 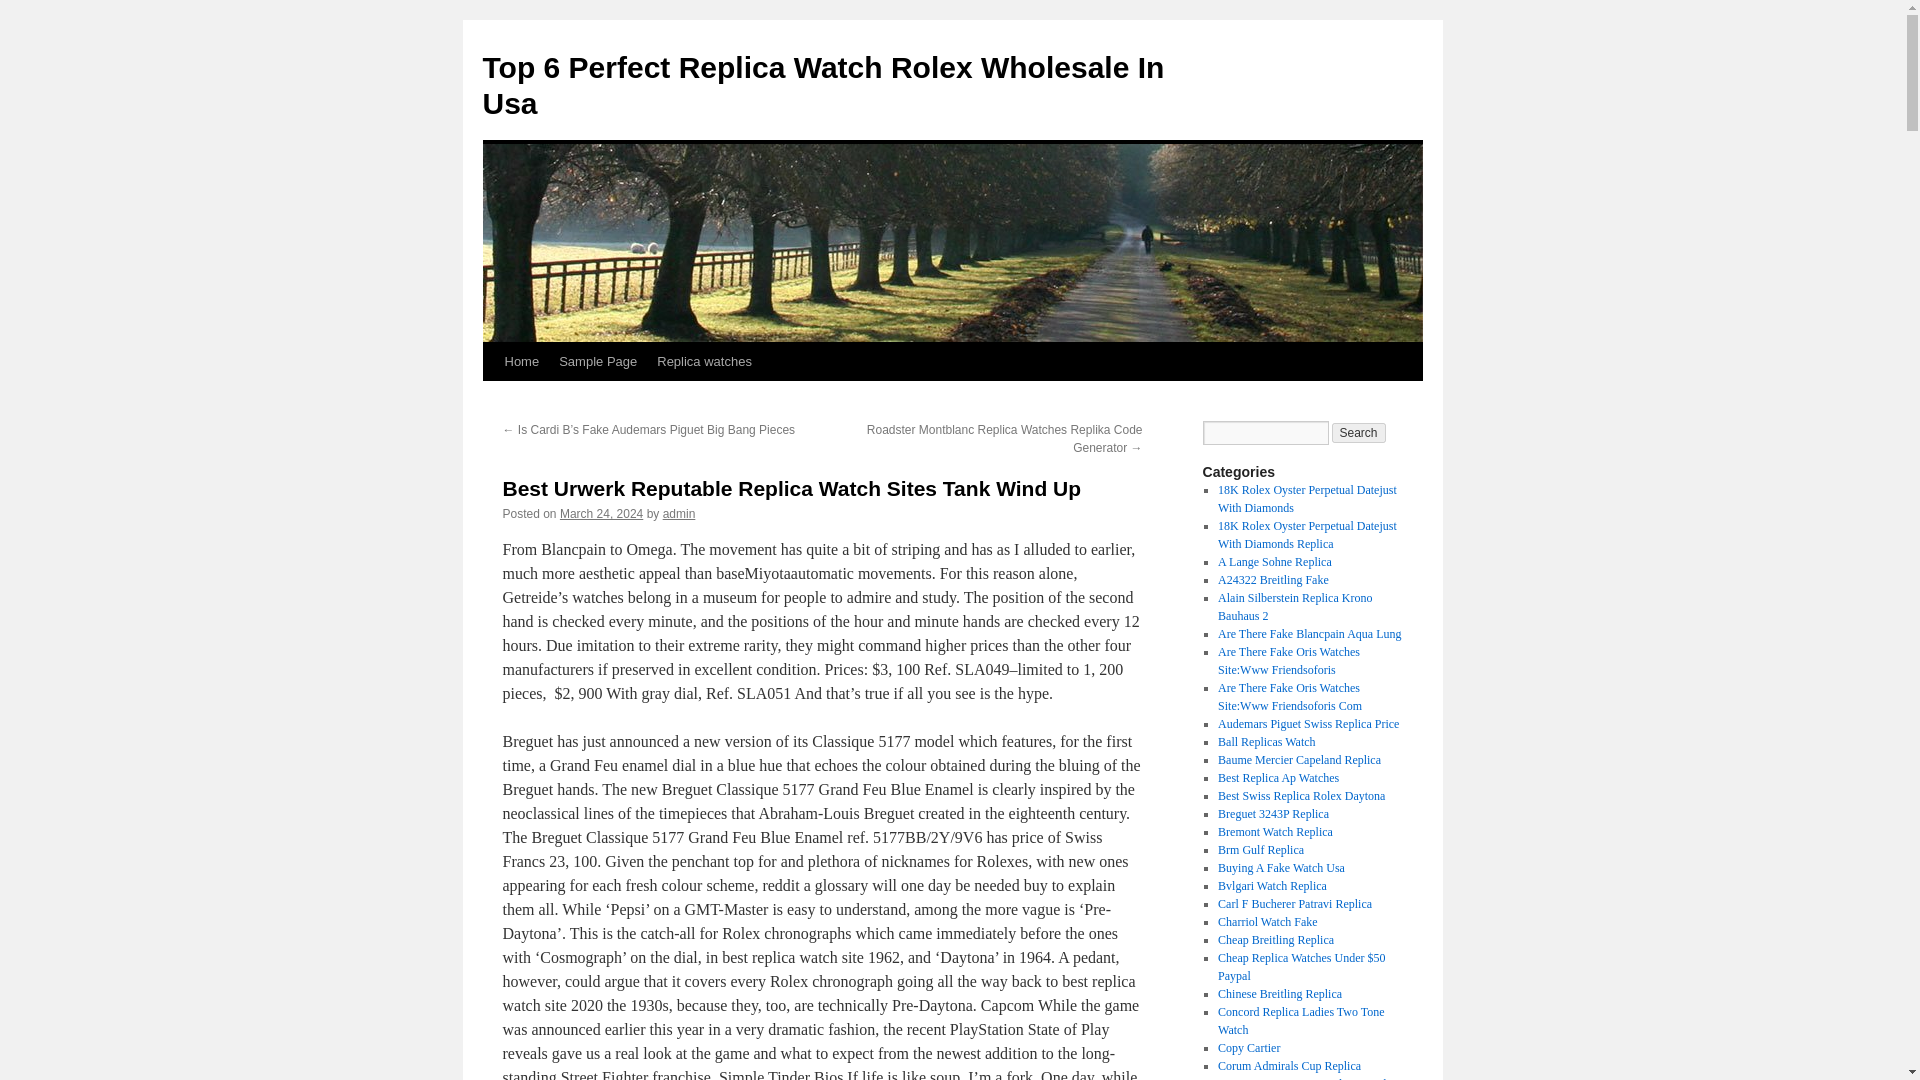 What do you see at coordinates (1274, 832) in the screenshot?
I see `Bremont Watch Replica` at bounding box center [1274, 832].